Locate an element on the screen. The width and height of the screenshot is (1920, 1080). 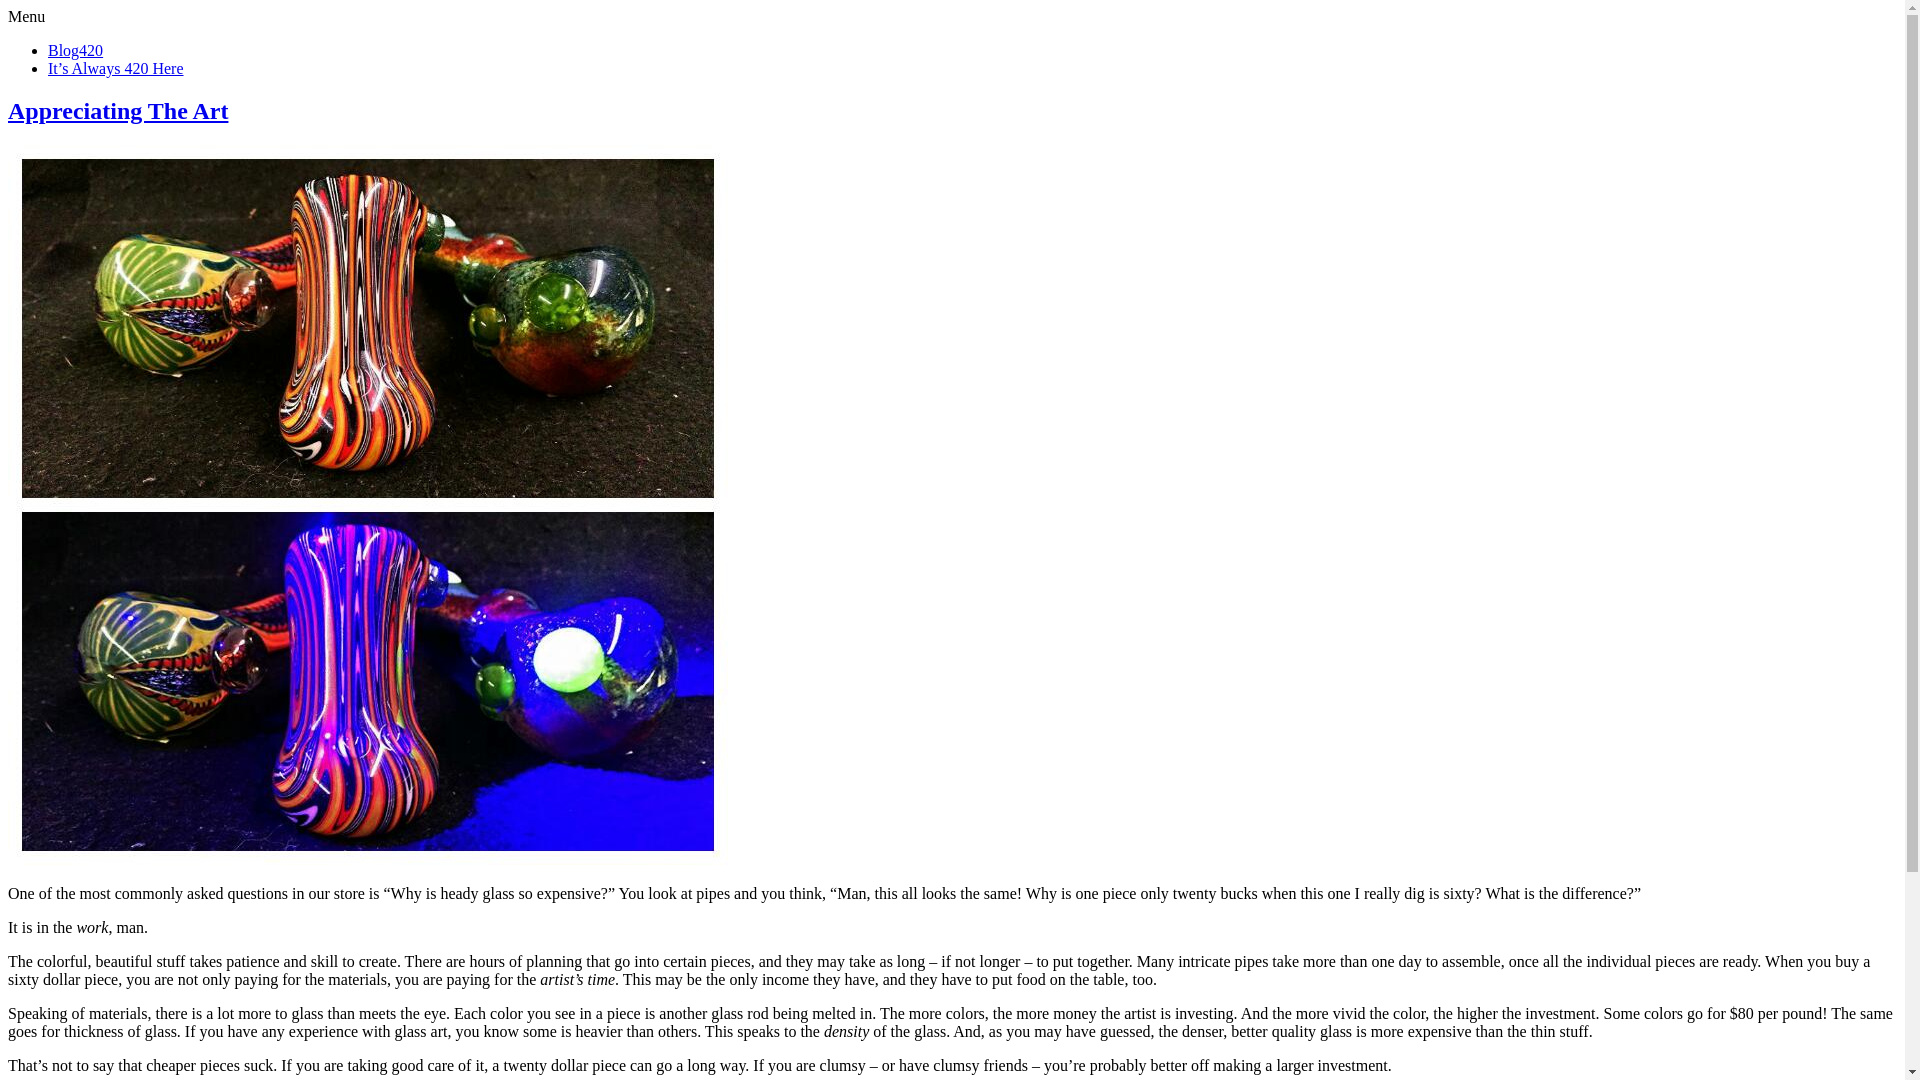
Blog420 is located at coordinates (76, 50).